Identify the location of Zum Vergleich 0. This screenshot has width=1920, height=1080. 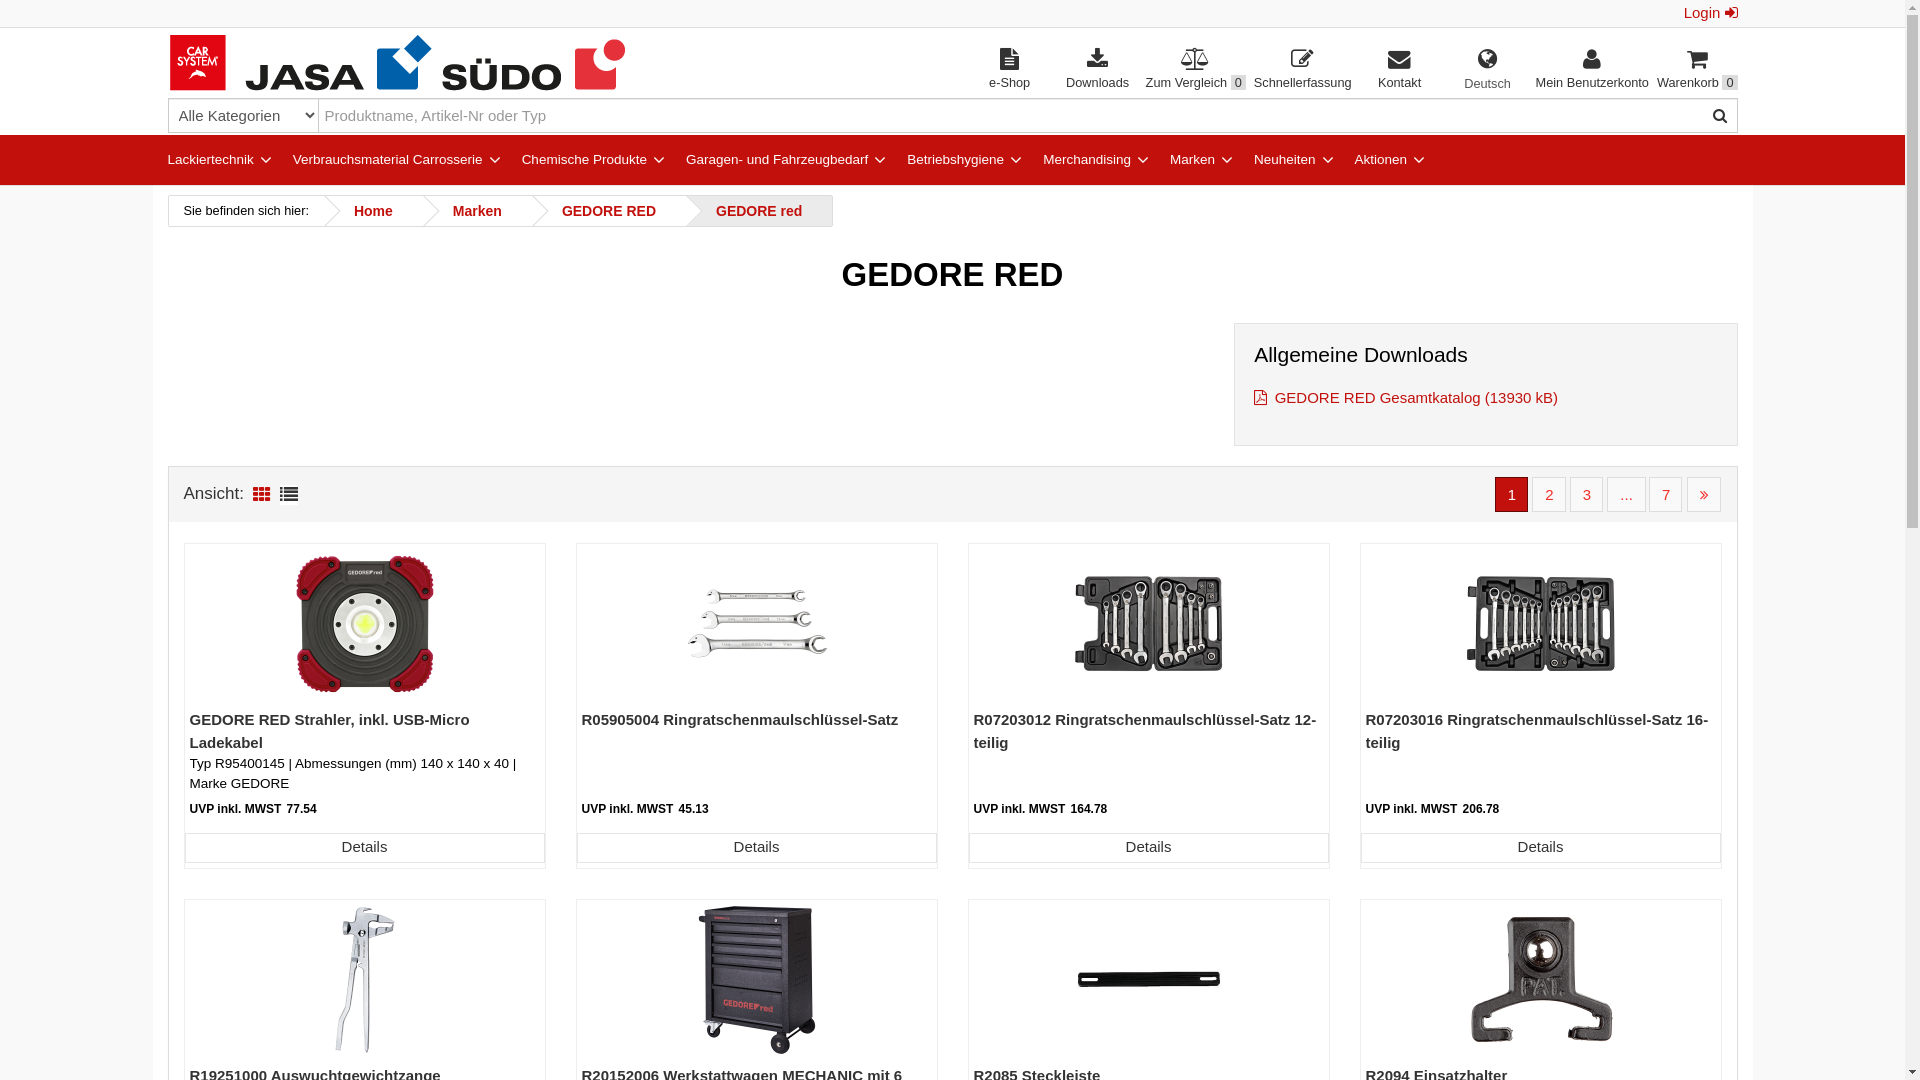
(1196, 70).